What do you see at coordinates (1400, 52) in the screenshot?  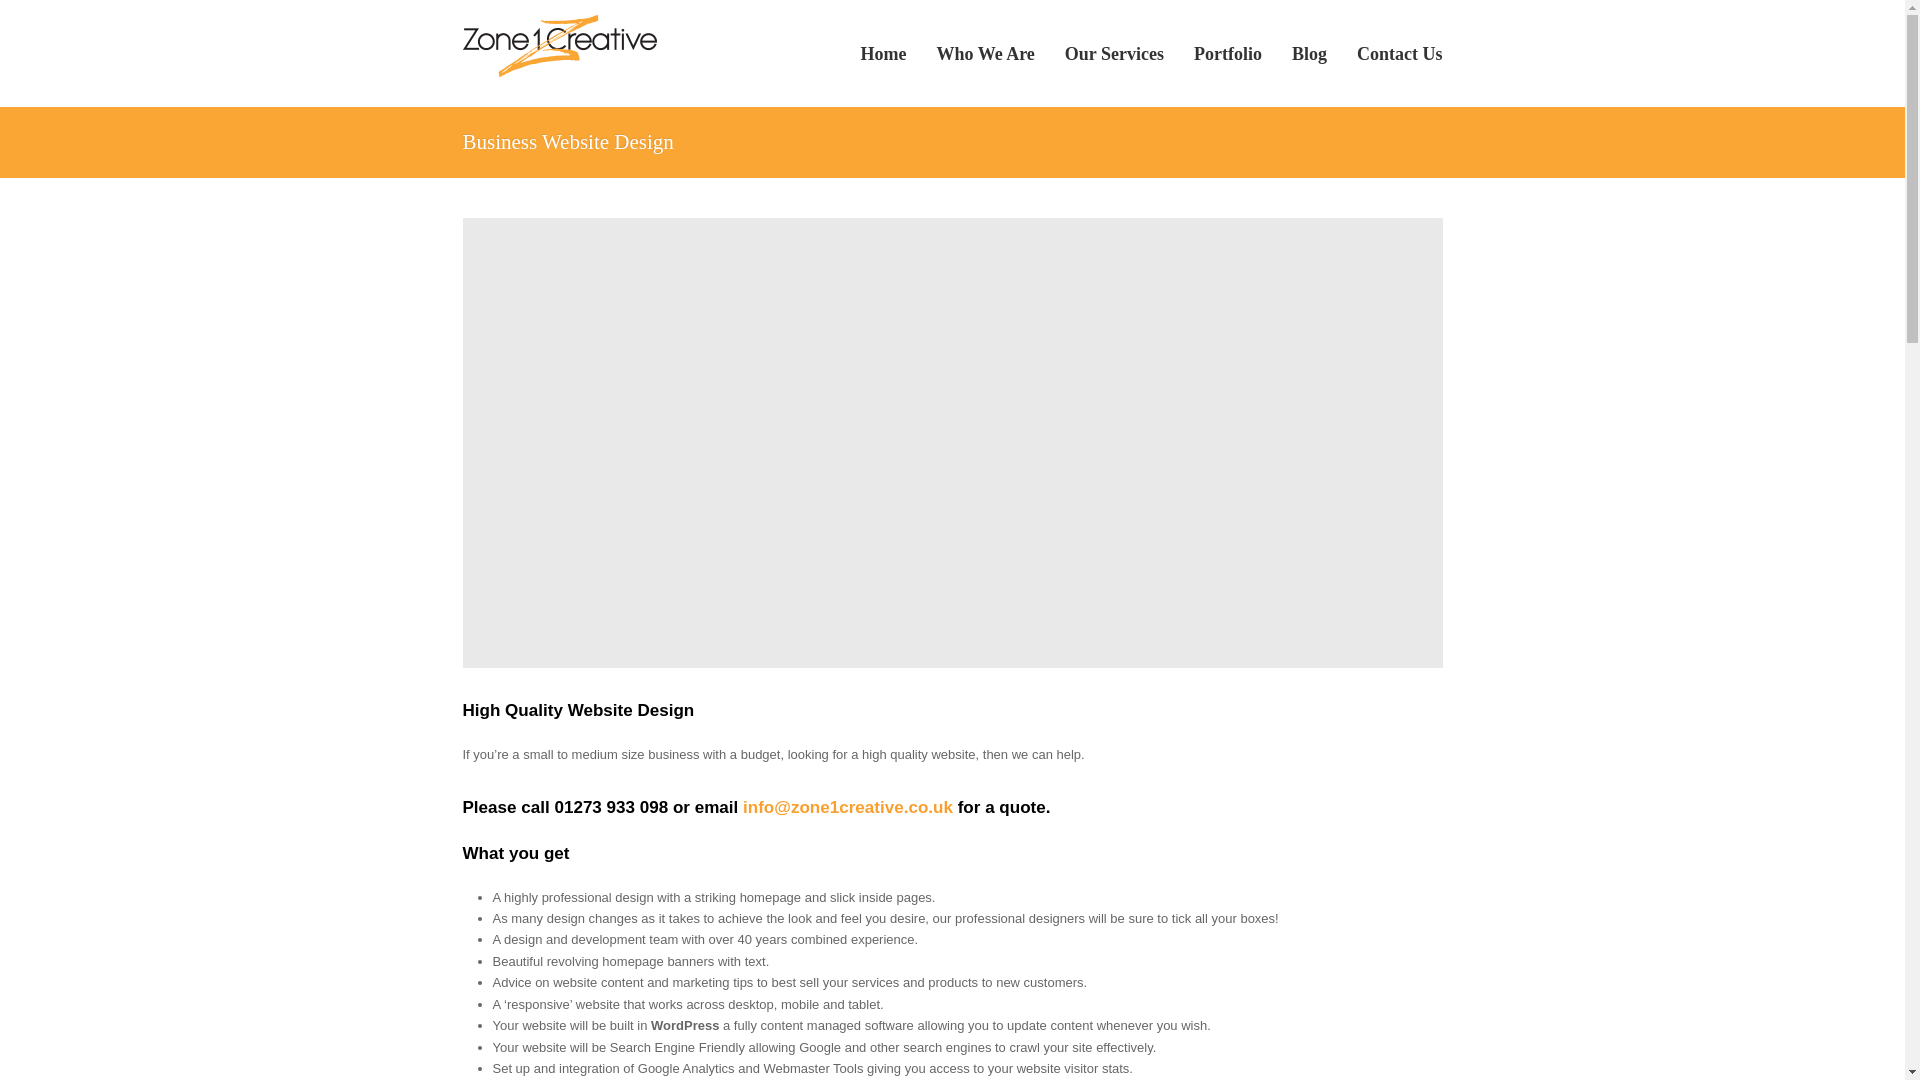 I see `Contact Us` at bounding box center [1400, 52].